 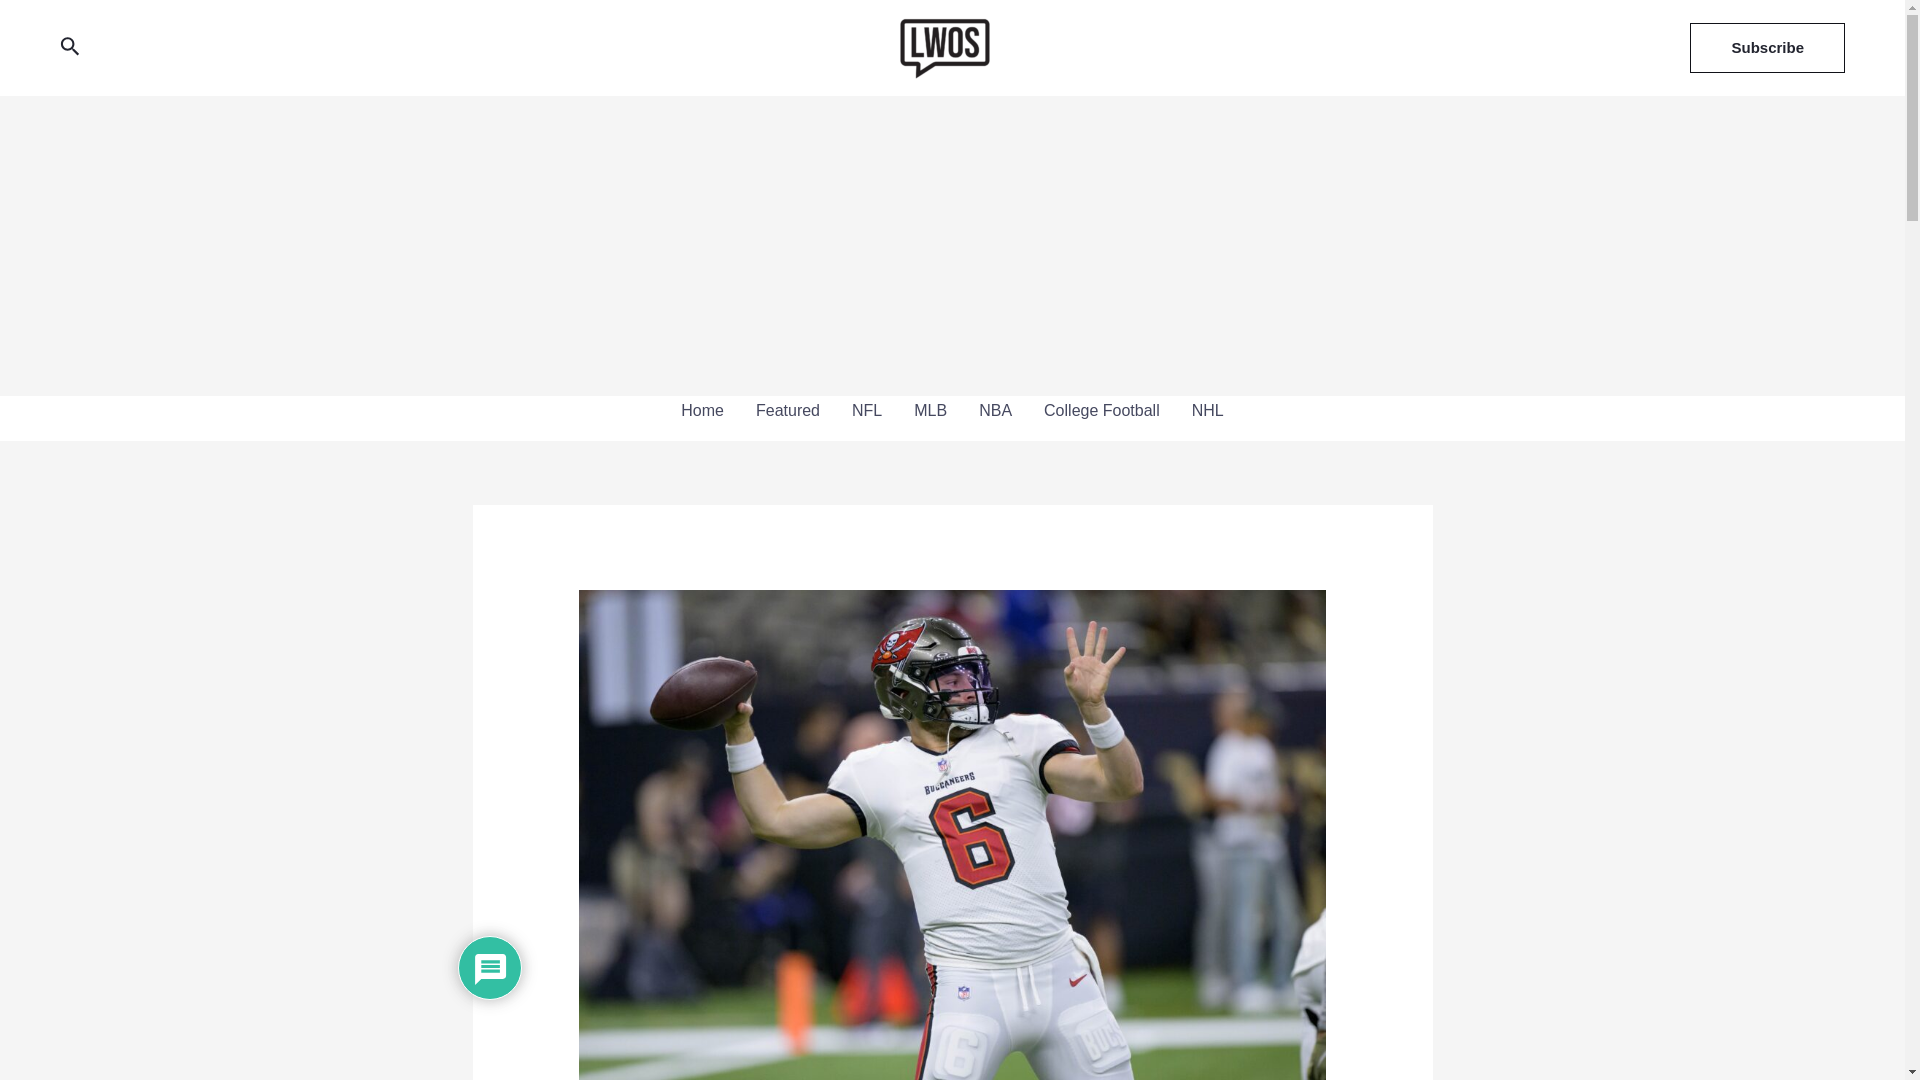 What do you see at coordinates (702, 410) in the screenshot?
I see `Home` at bounding box center [702, 410].